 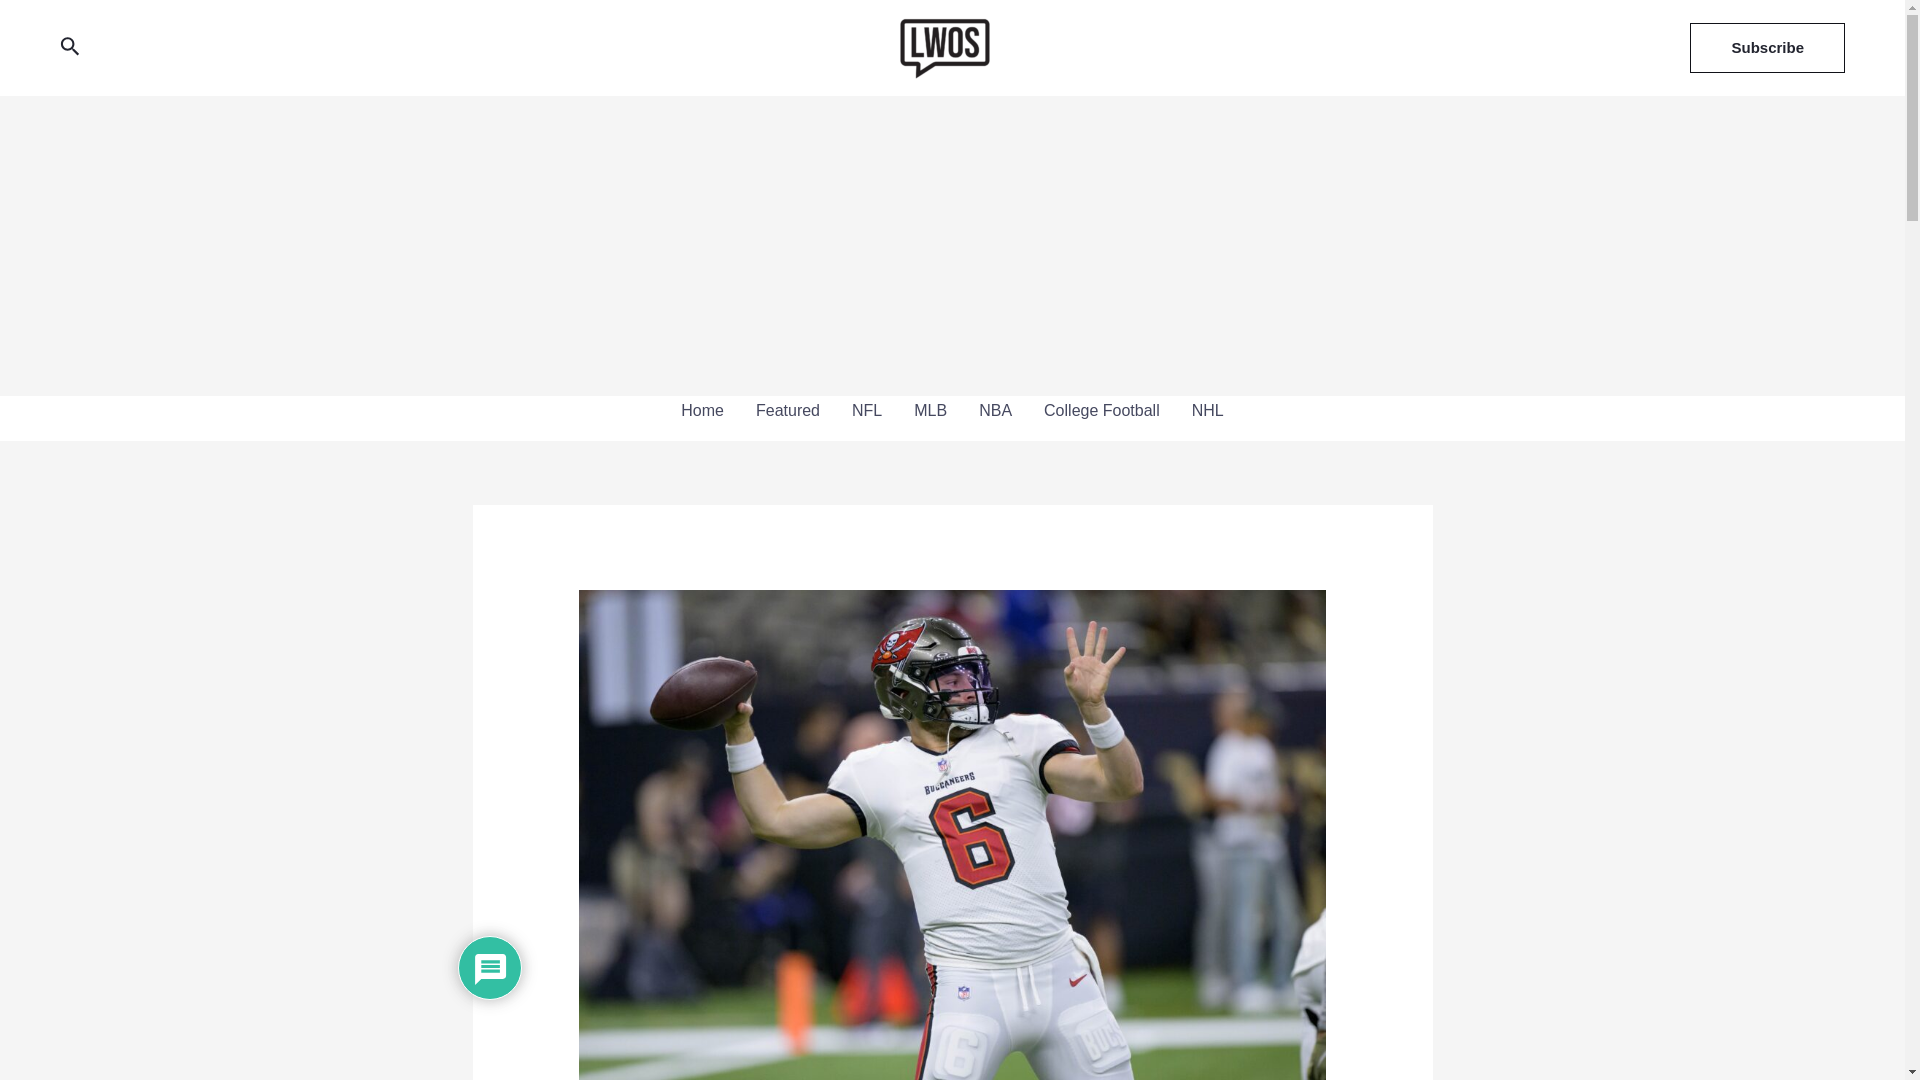 What do you see at coordinates (702, 410) in the screenshot?
I see `Home` at bounding box center [702, 410].